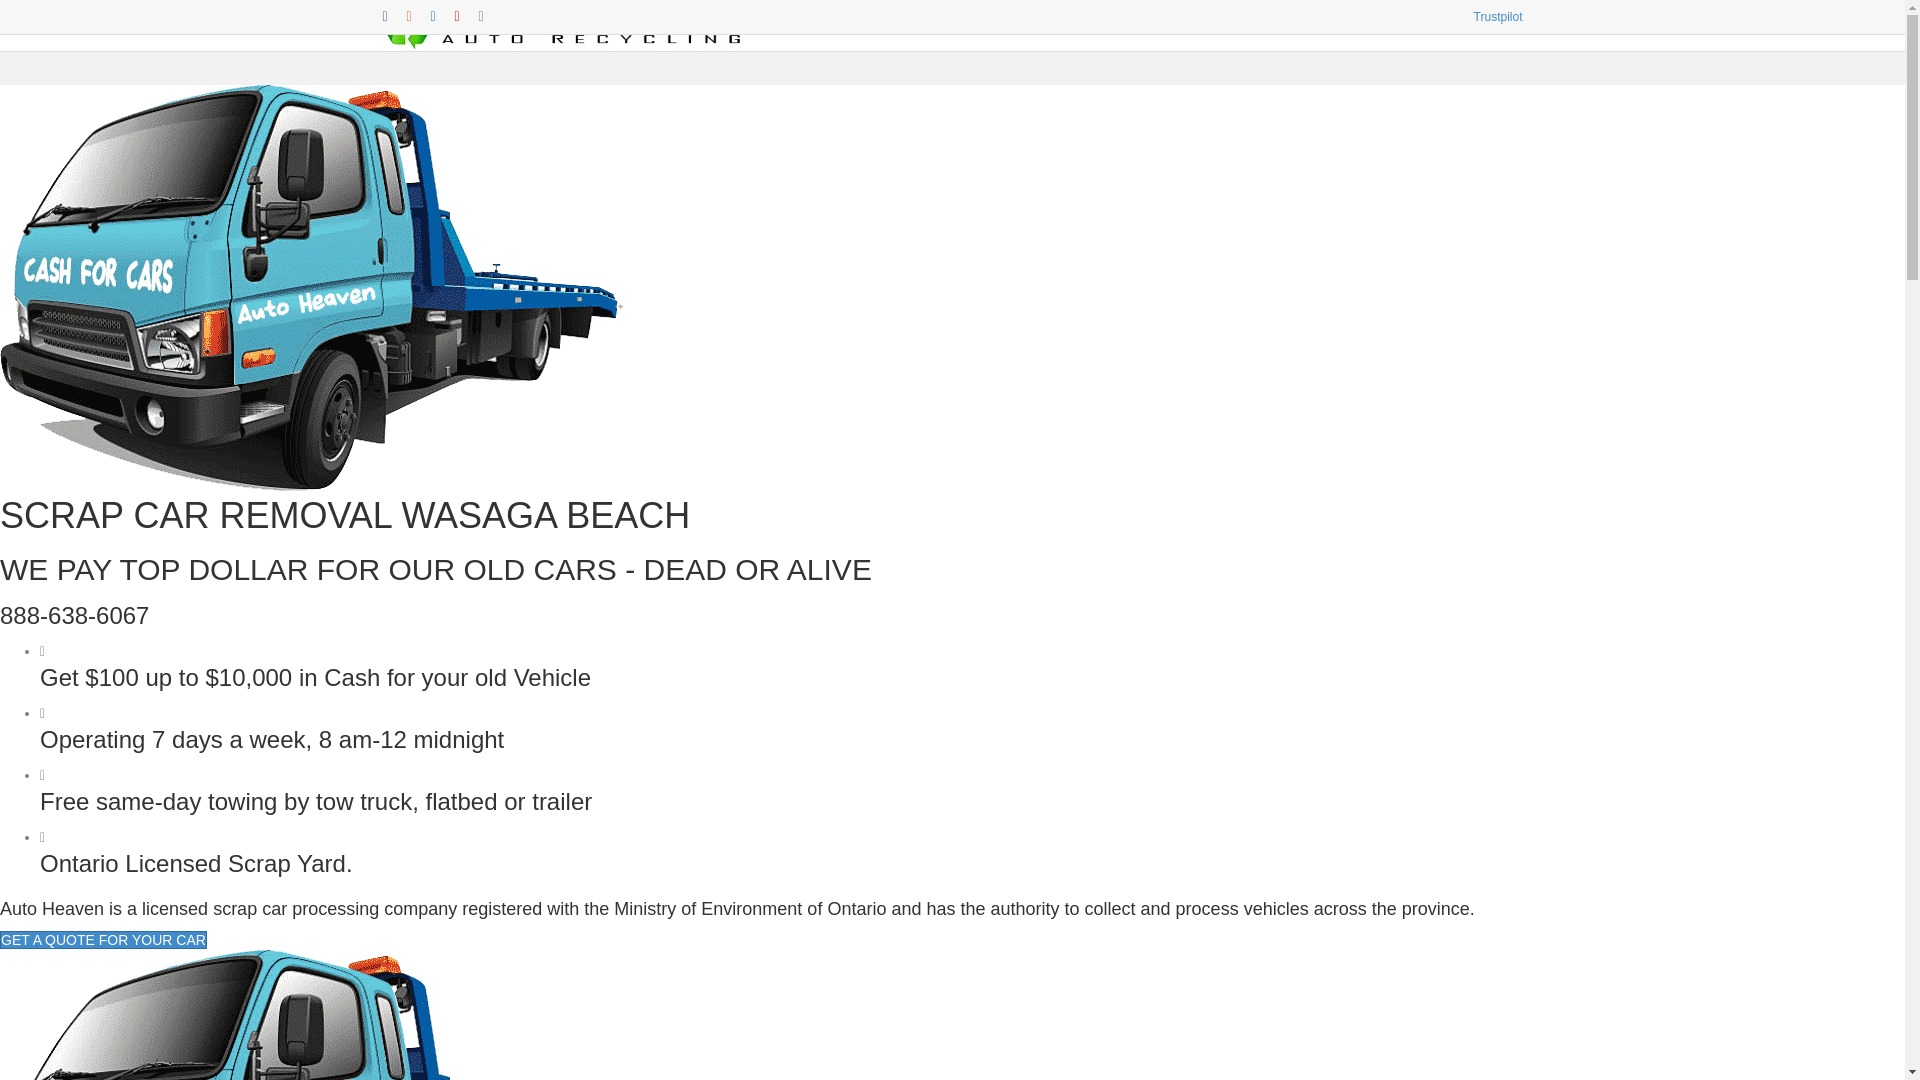  Describe the element at coordinates (104, 940) in the screenshot. I see `GET A QUOTE FOR YOUR CAR` at that location.